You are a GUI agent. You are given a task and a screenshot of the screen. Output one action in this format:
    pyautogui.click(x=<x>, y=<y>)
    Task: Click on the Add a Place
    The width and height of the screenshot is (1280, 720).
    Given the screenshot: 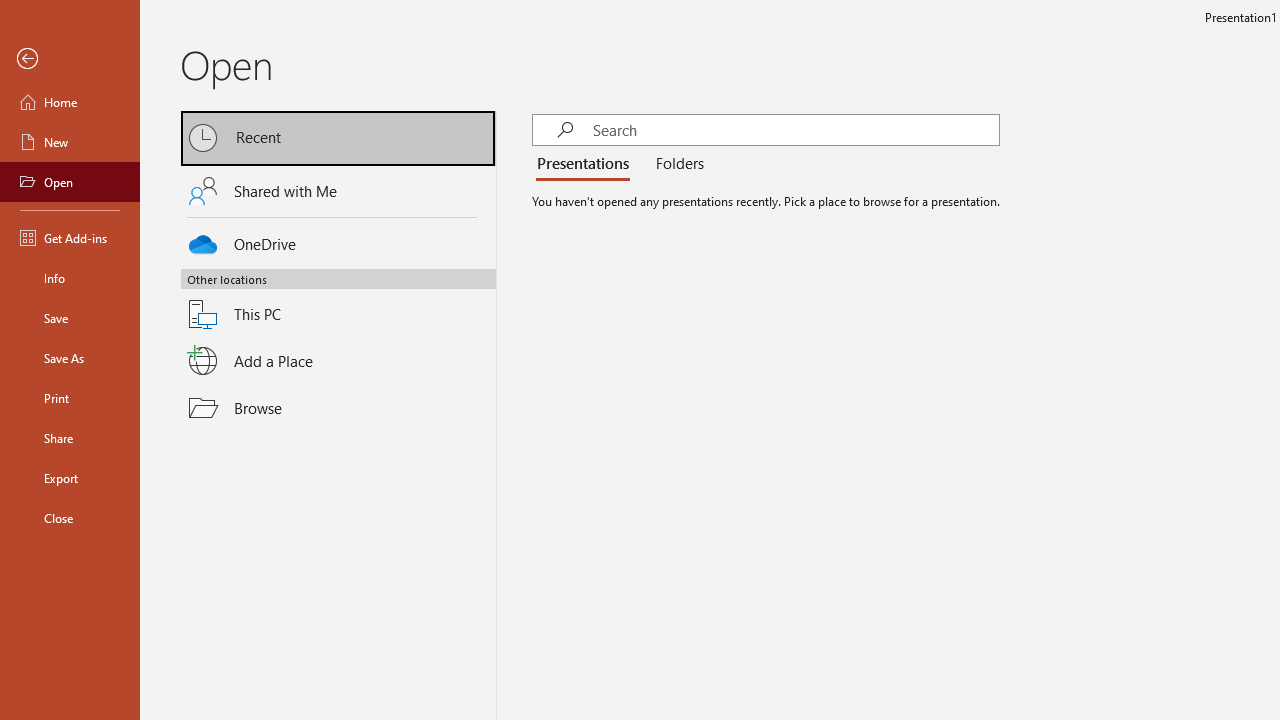 What is the action you would take?
    pyautogui.click(x=338, y=361)
    